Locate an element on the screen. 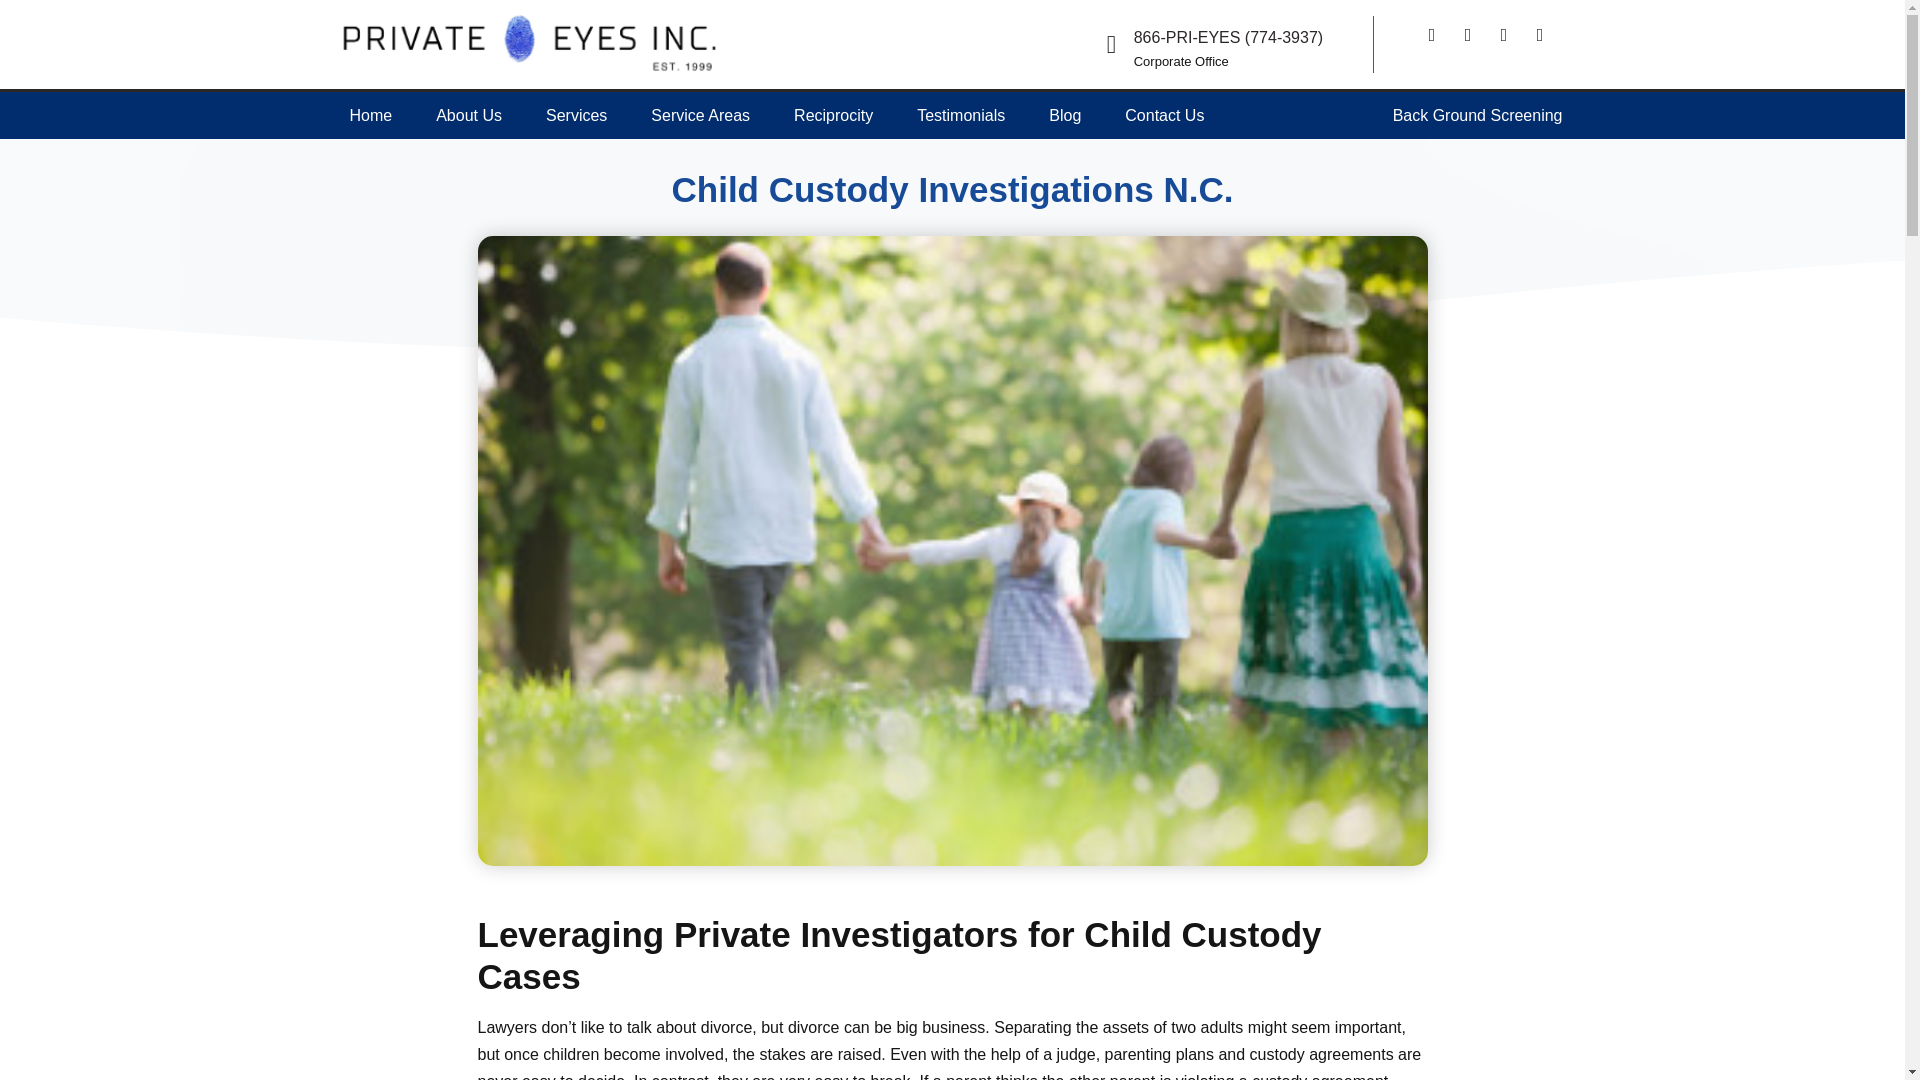 This screenshot has width=1920, height=1080. Home is located at coordinates (371, 115).